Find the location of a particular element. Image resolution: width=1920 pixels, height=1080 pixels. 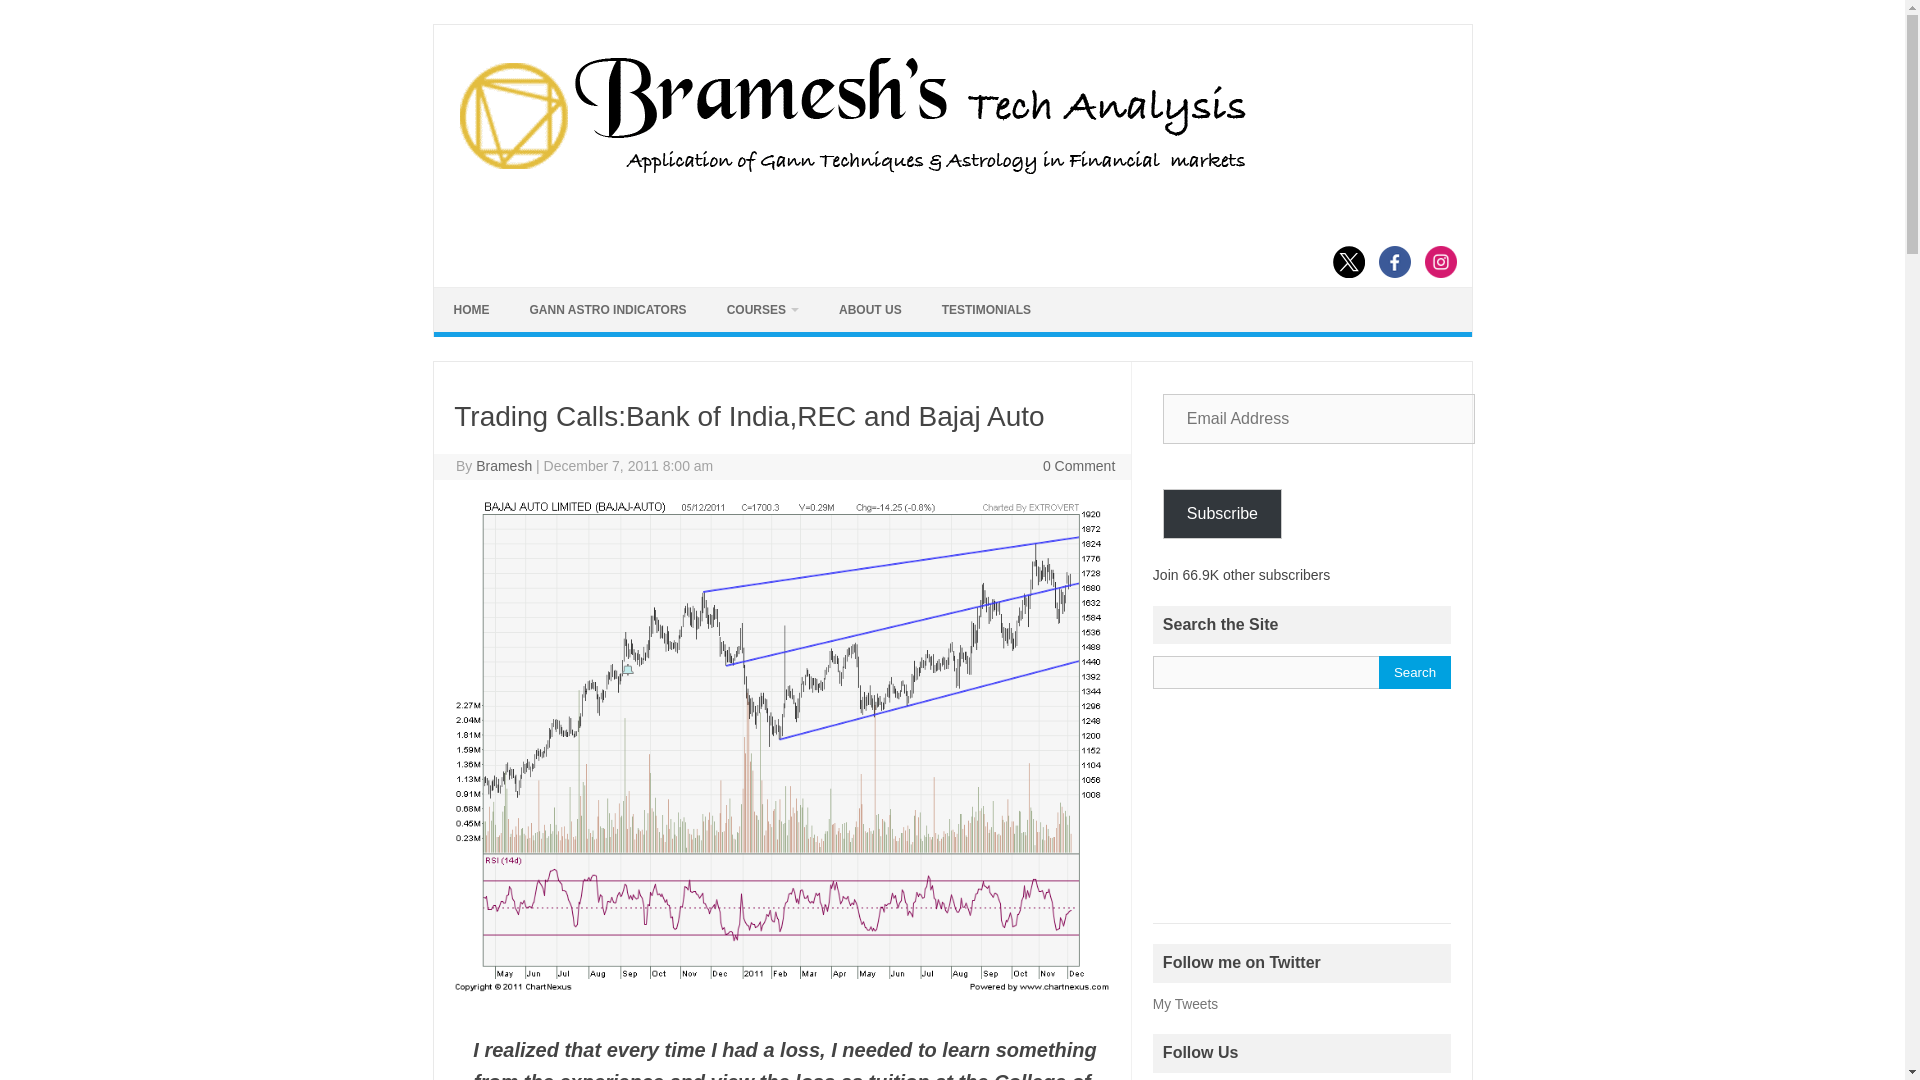

TESTIMONIALS is located at coordinates (986, 310).